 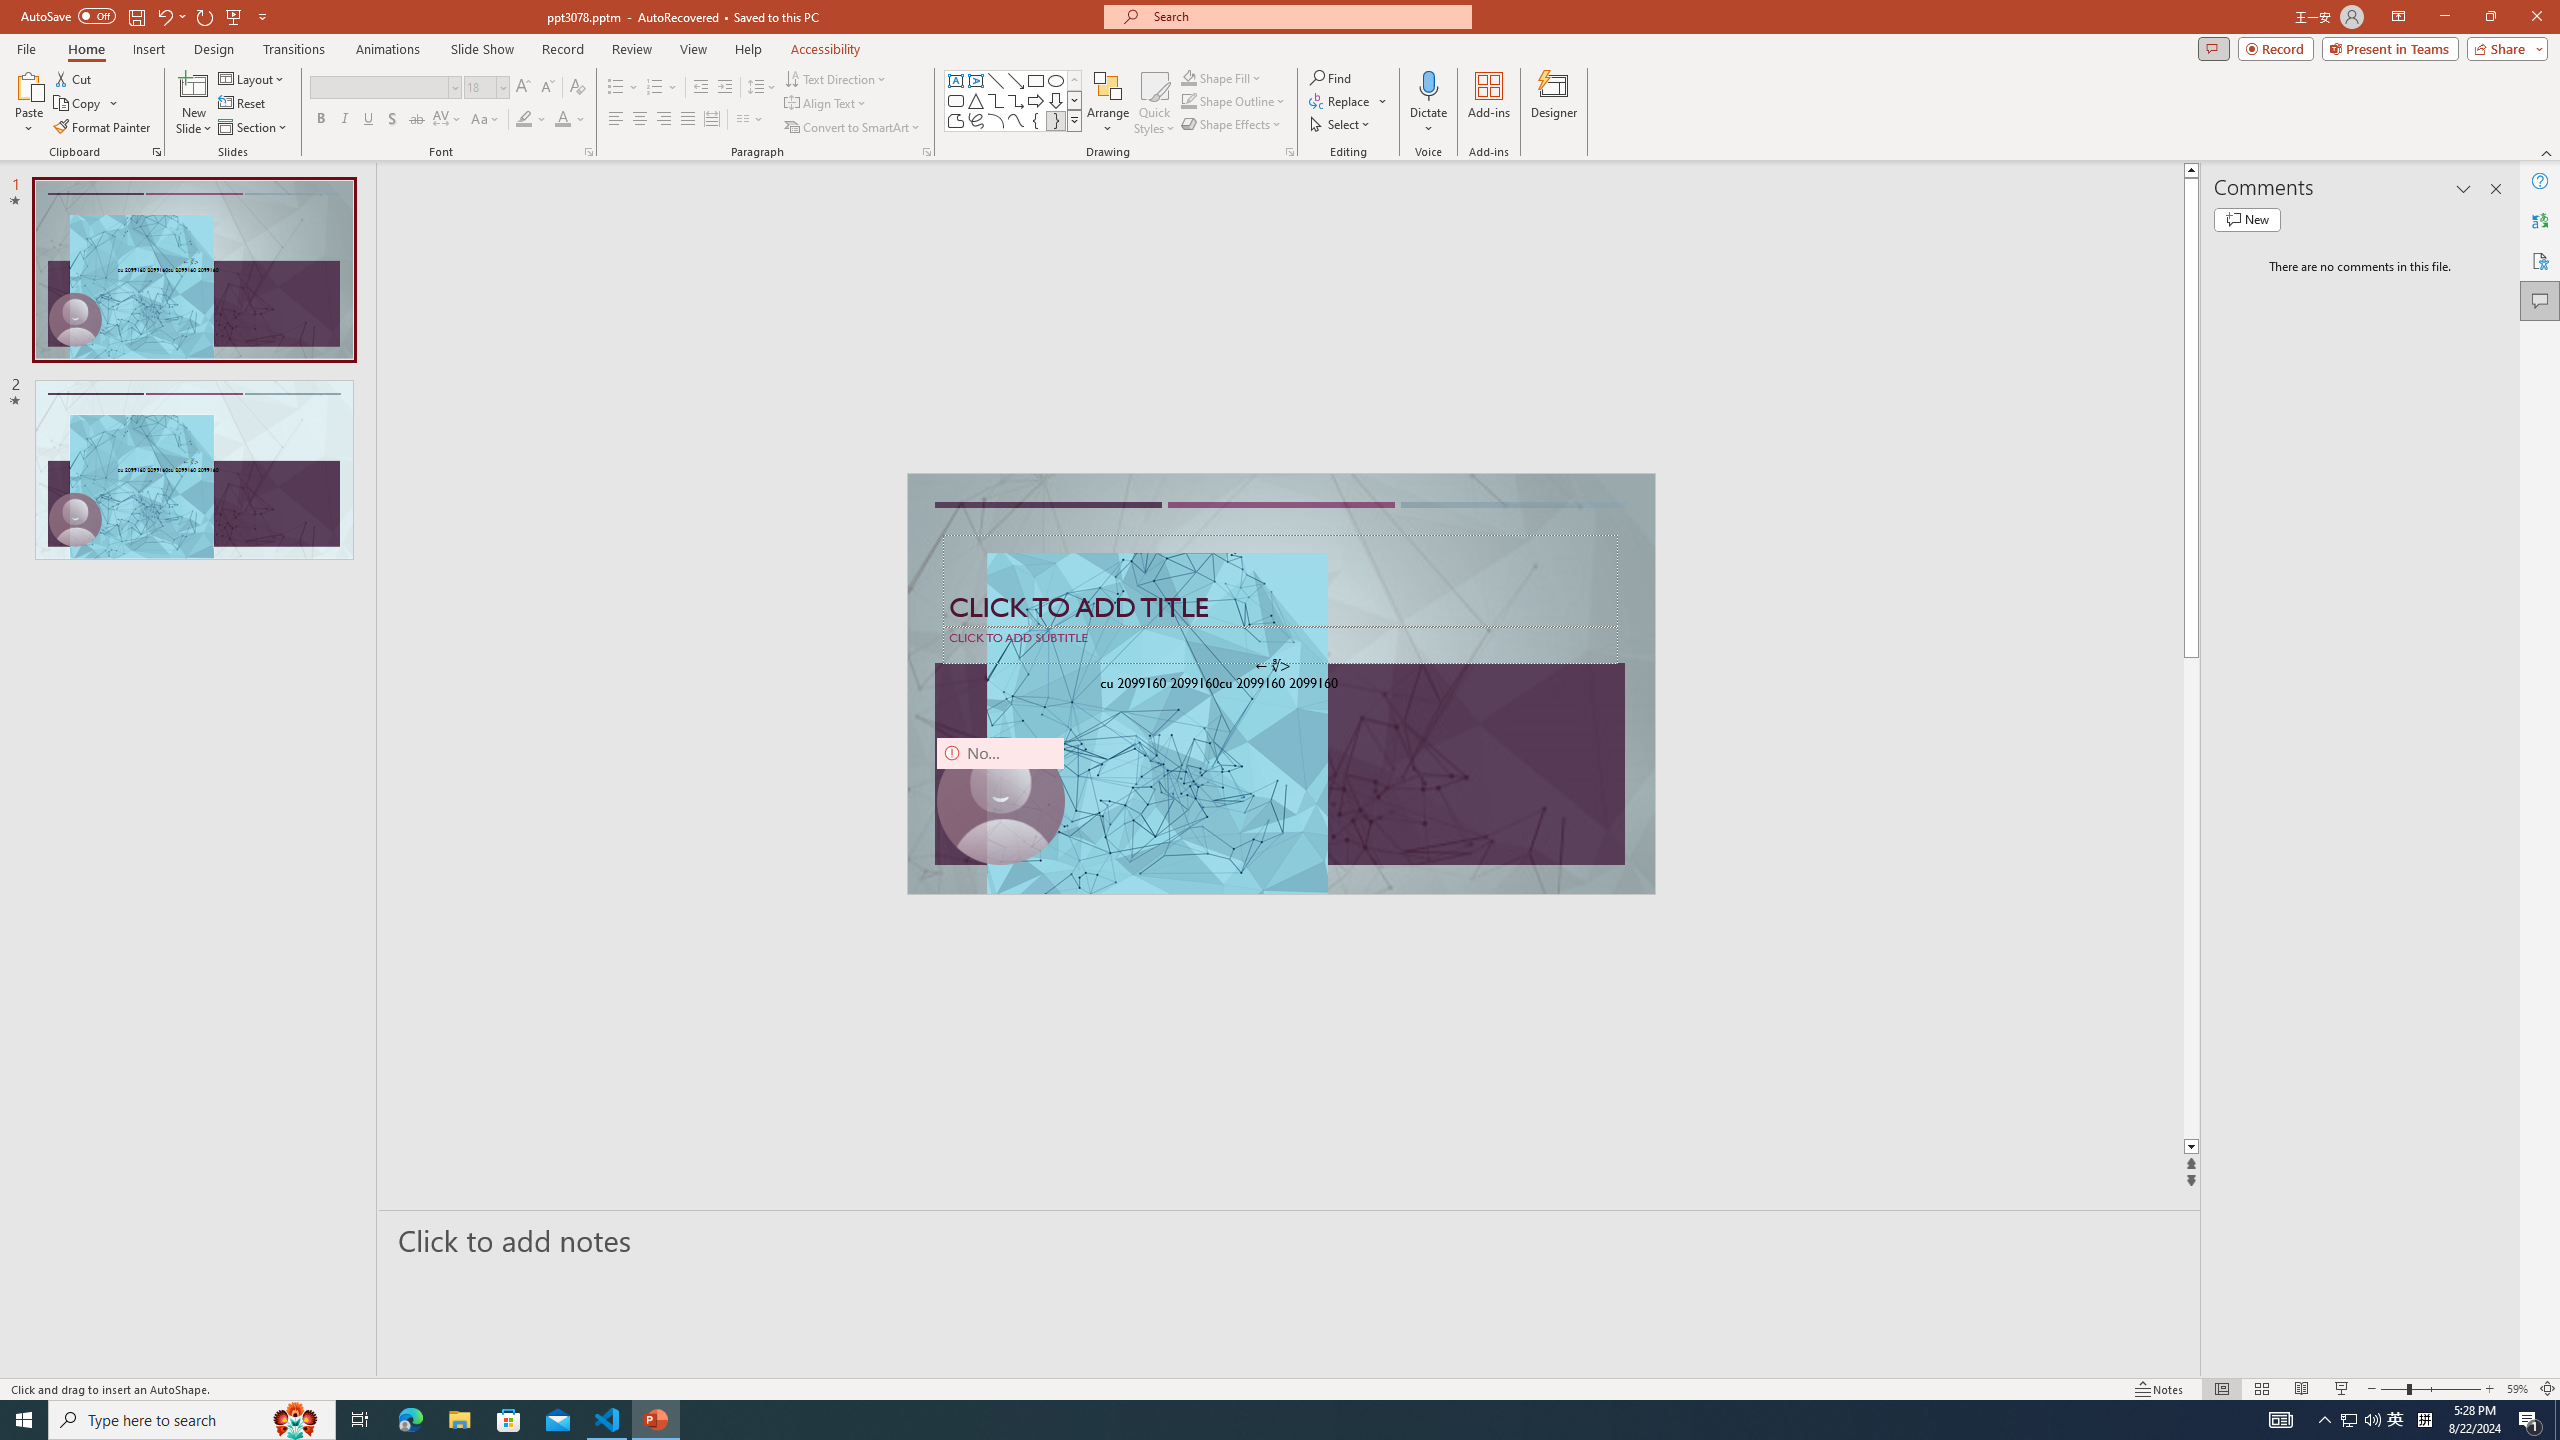 I want to click on Center, so click(x=640, y=120).